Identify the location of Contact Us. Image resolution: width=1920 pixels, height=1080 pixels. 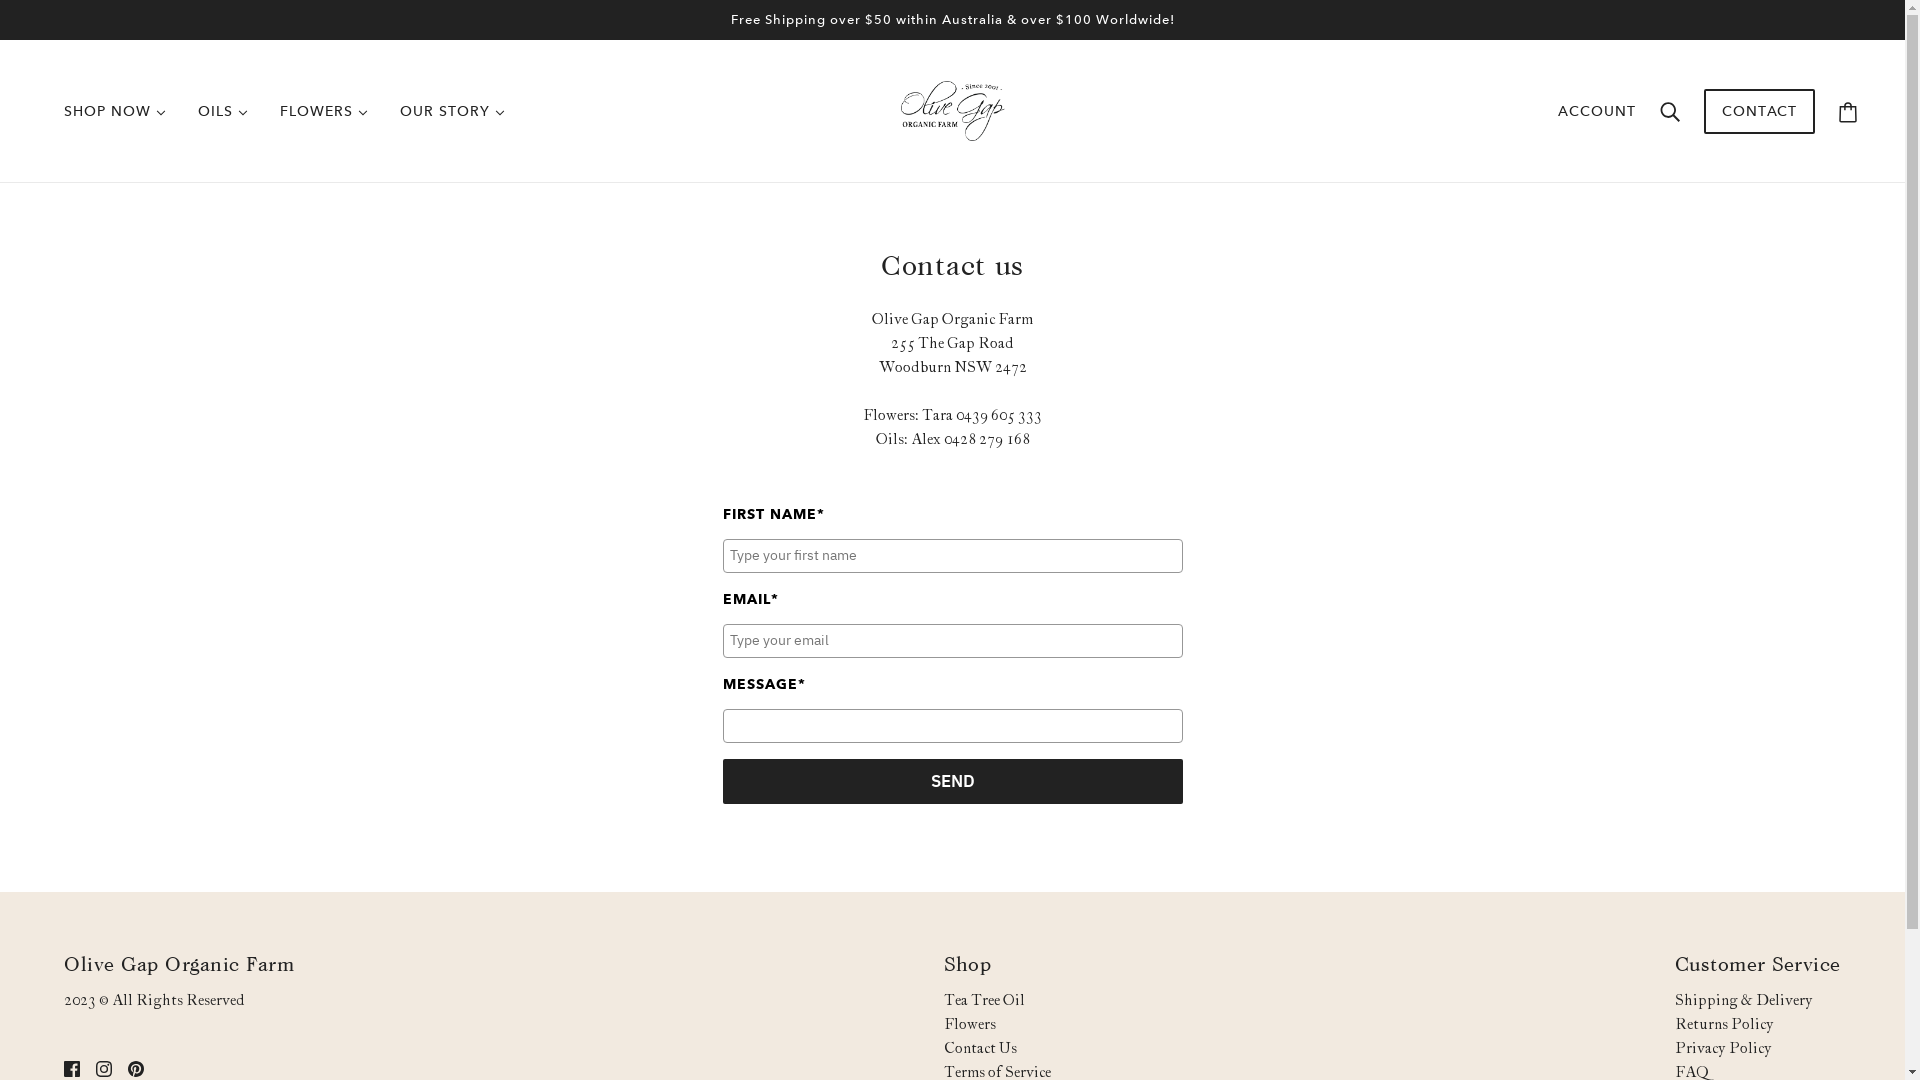
(980, 1048).